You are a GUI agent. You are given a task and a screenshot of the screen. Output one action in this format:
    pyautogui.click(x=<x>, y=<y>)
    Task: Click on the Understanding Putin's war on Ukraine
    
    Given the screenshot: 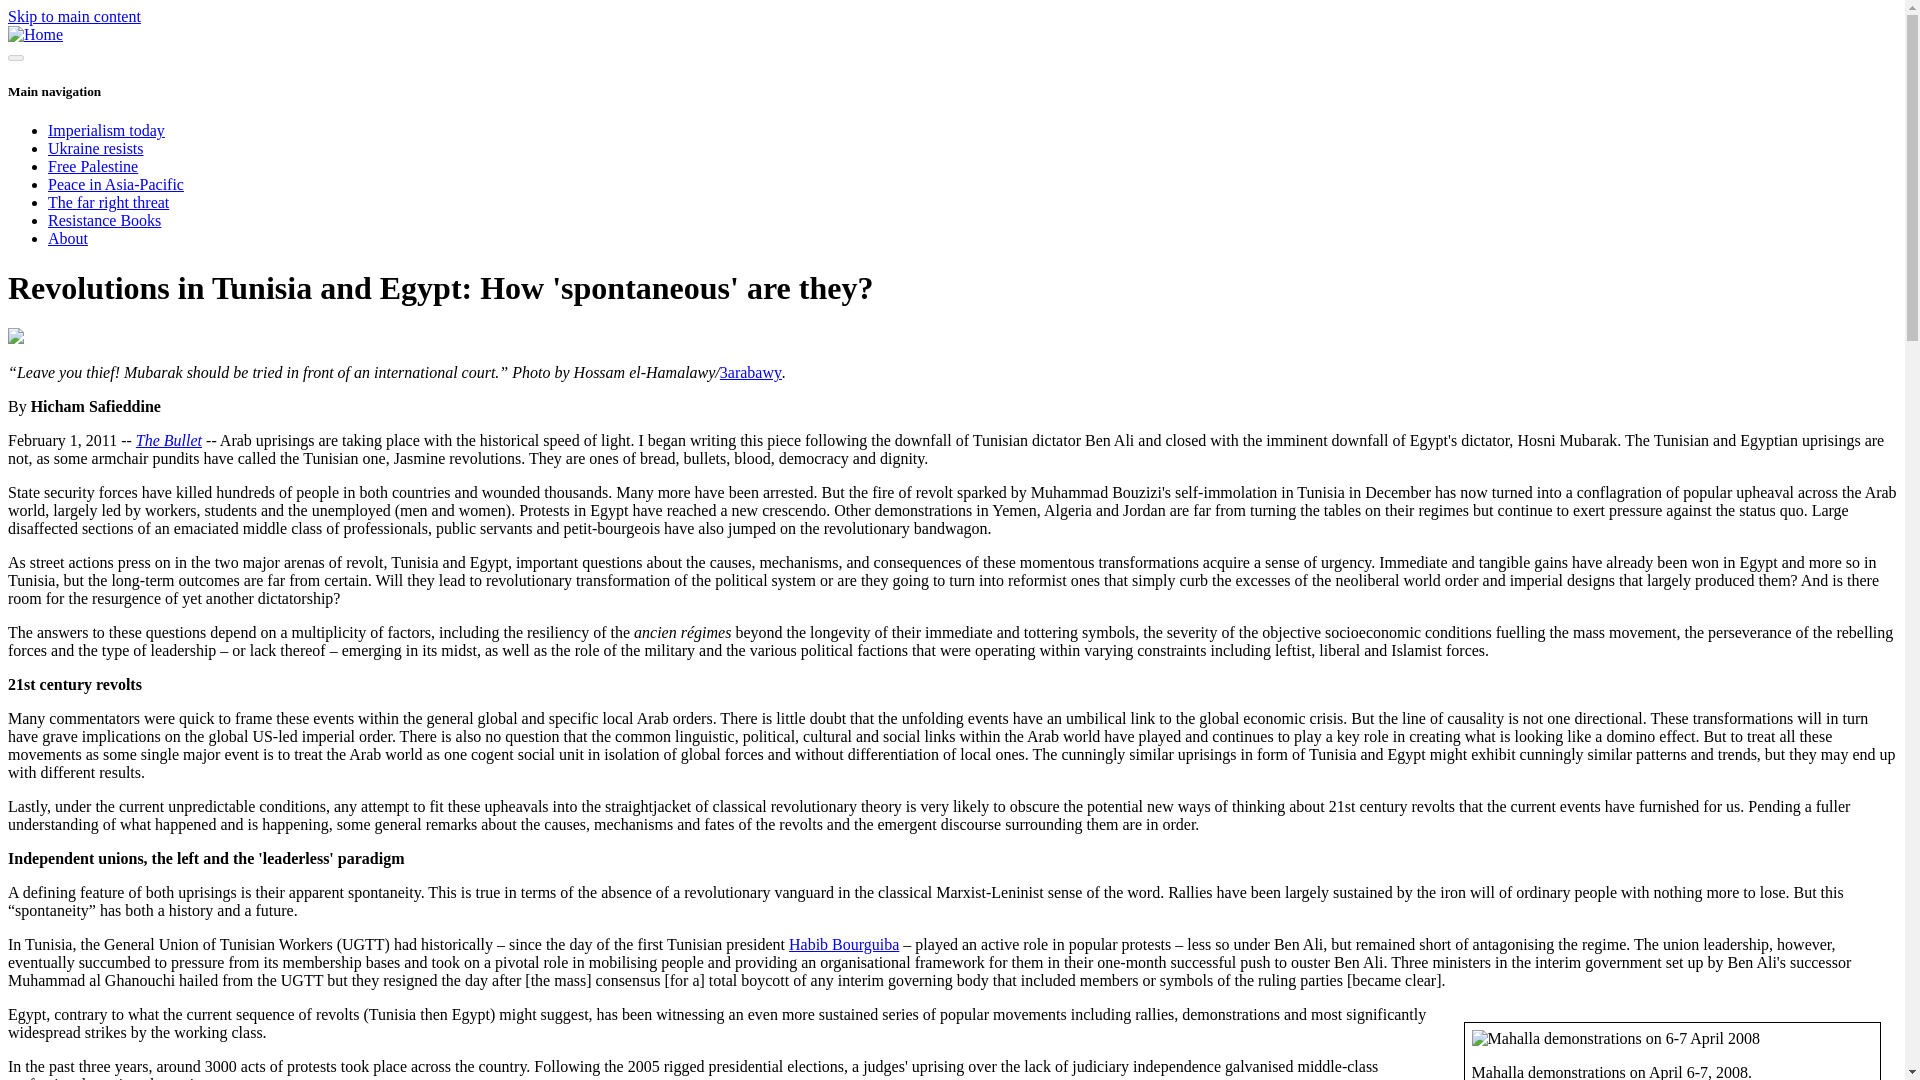 What is the action you would take?
    pyautogui.click(x=96, y=148)
    